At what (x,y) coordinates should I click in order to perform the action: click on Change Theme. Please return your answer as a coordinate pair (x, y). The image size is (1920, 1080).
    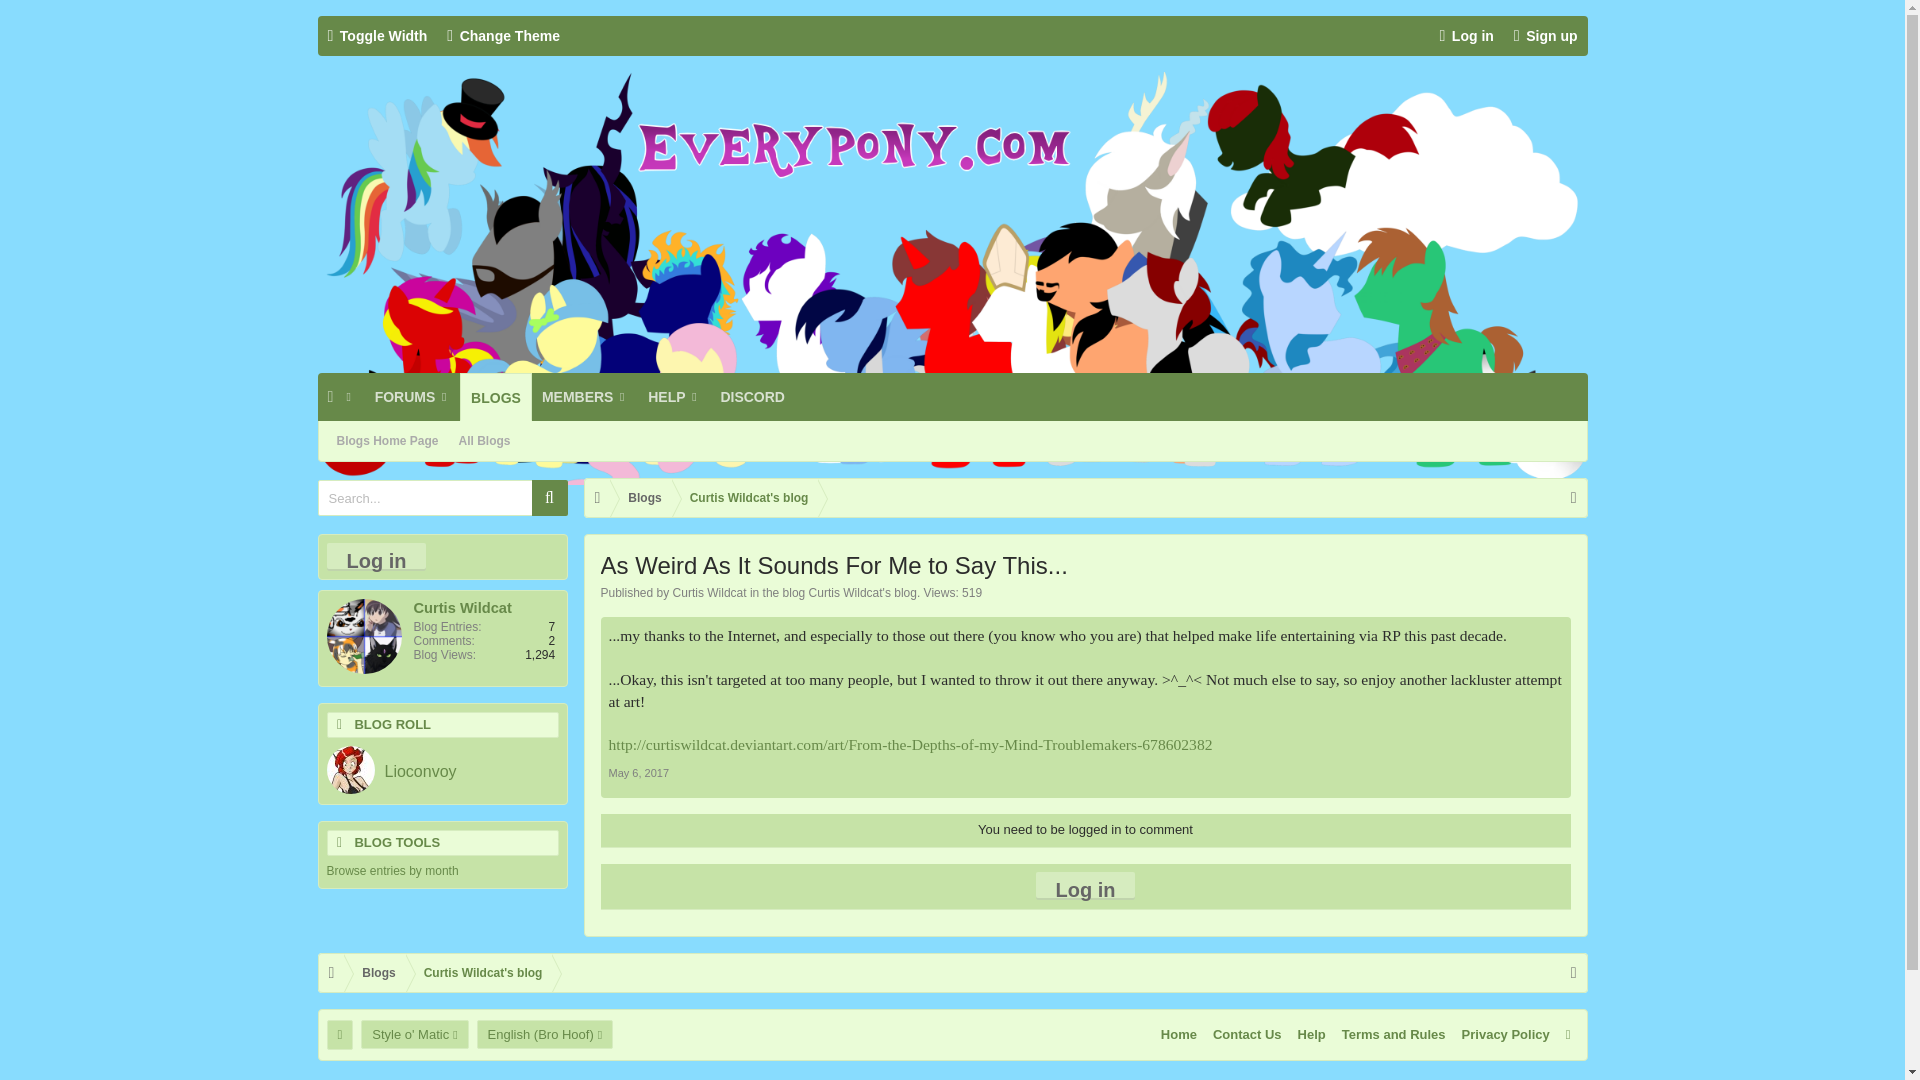
    Looking at the image, I should click on (504, 36).